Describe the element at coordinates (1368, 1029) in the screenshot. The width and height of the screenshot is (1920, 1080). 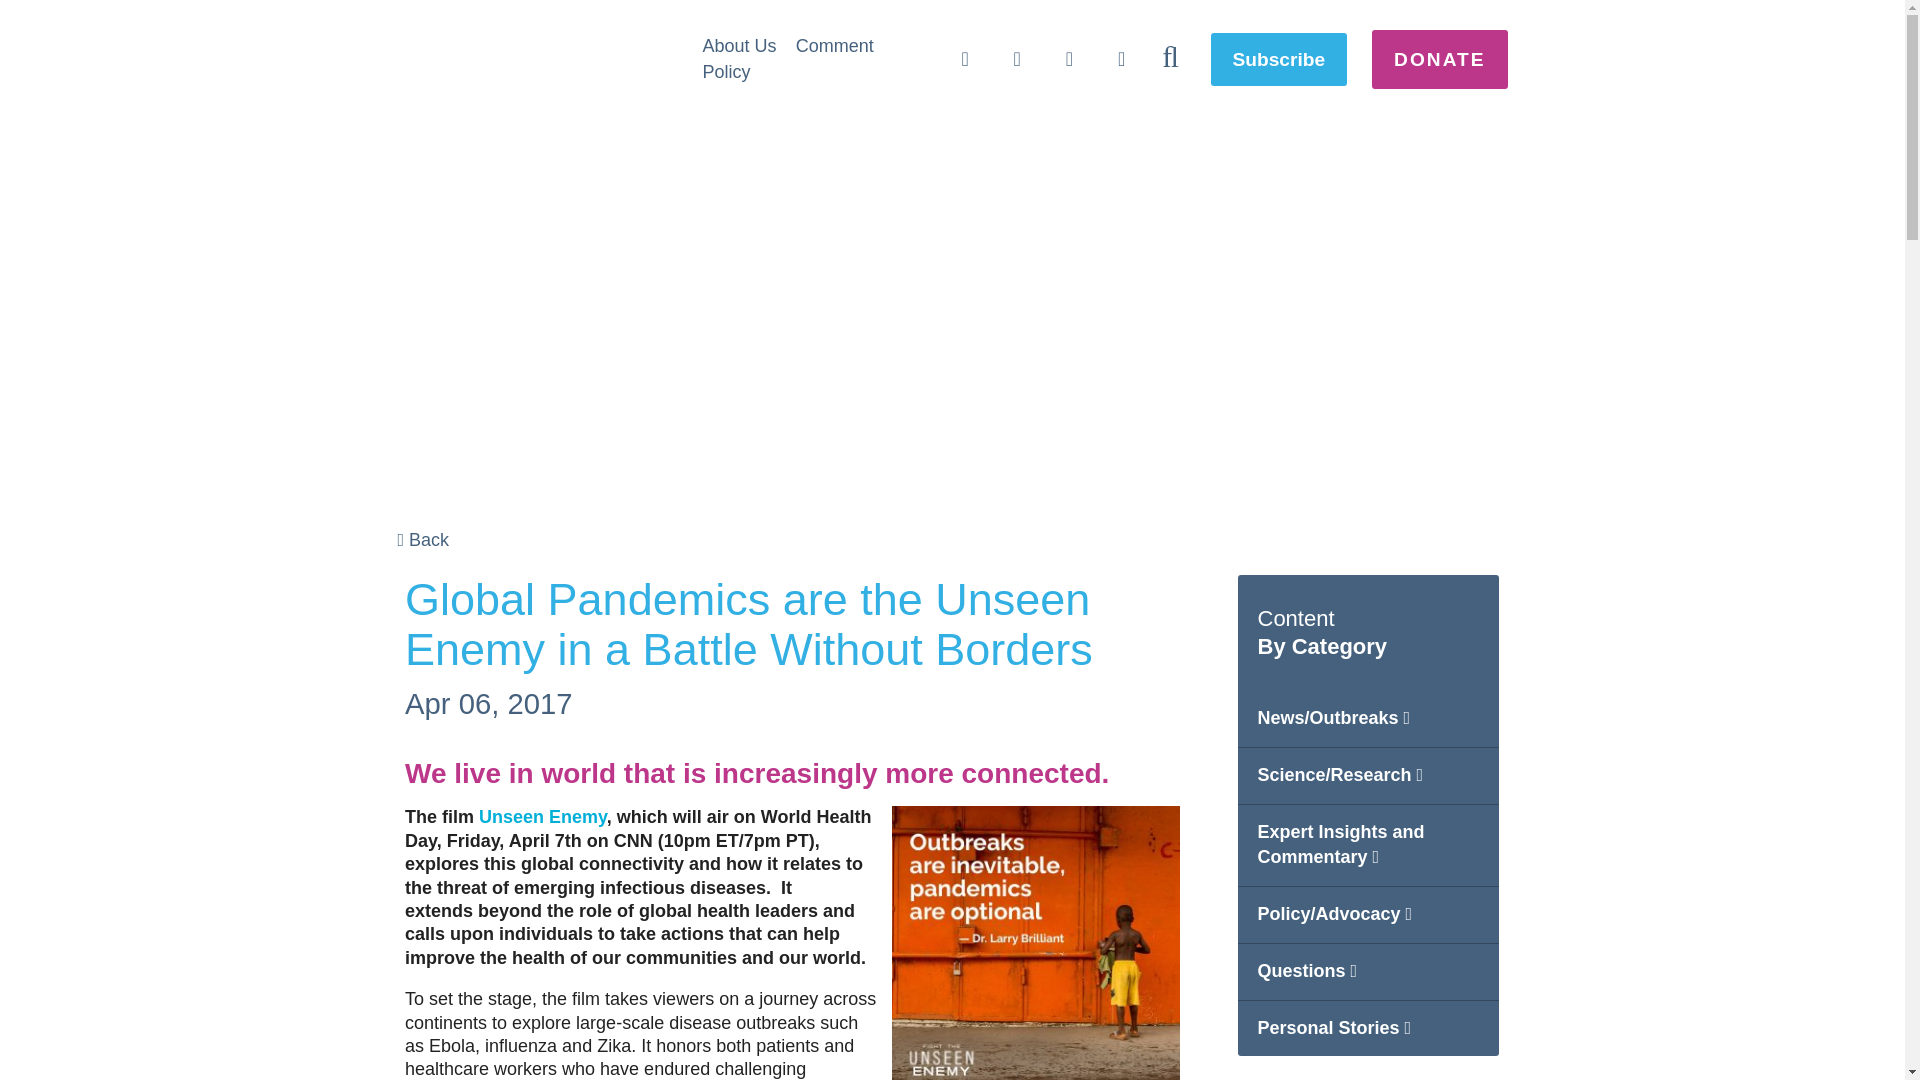
I see `Personal Stories` at that location.